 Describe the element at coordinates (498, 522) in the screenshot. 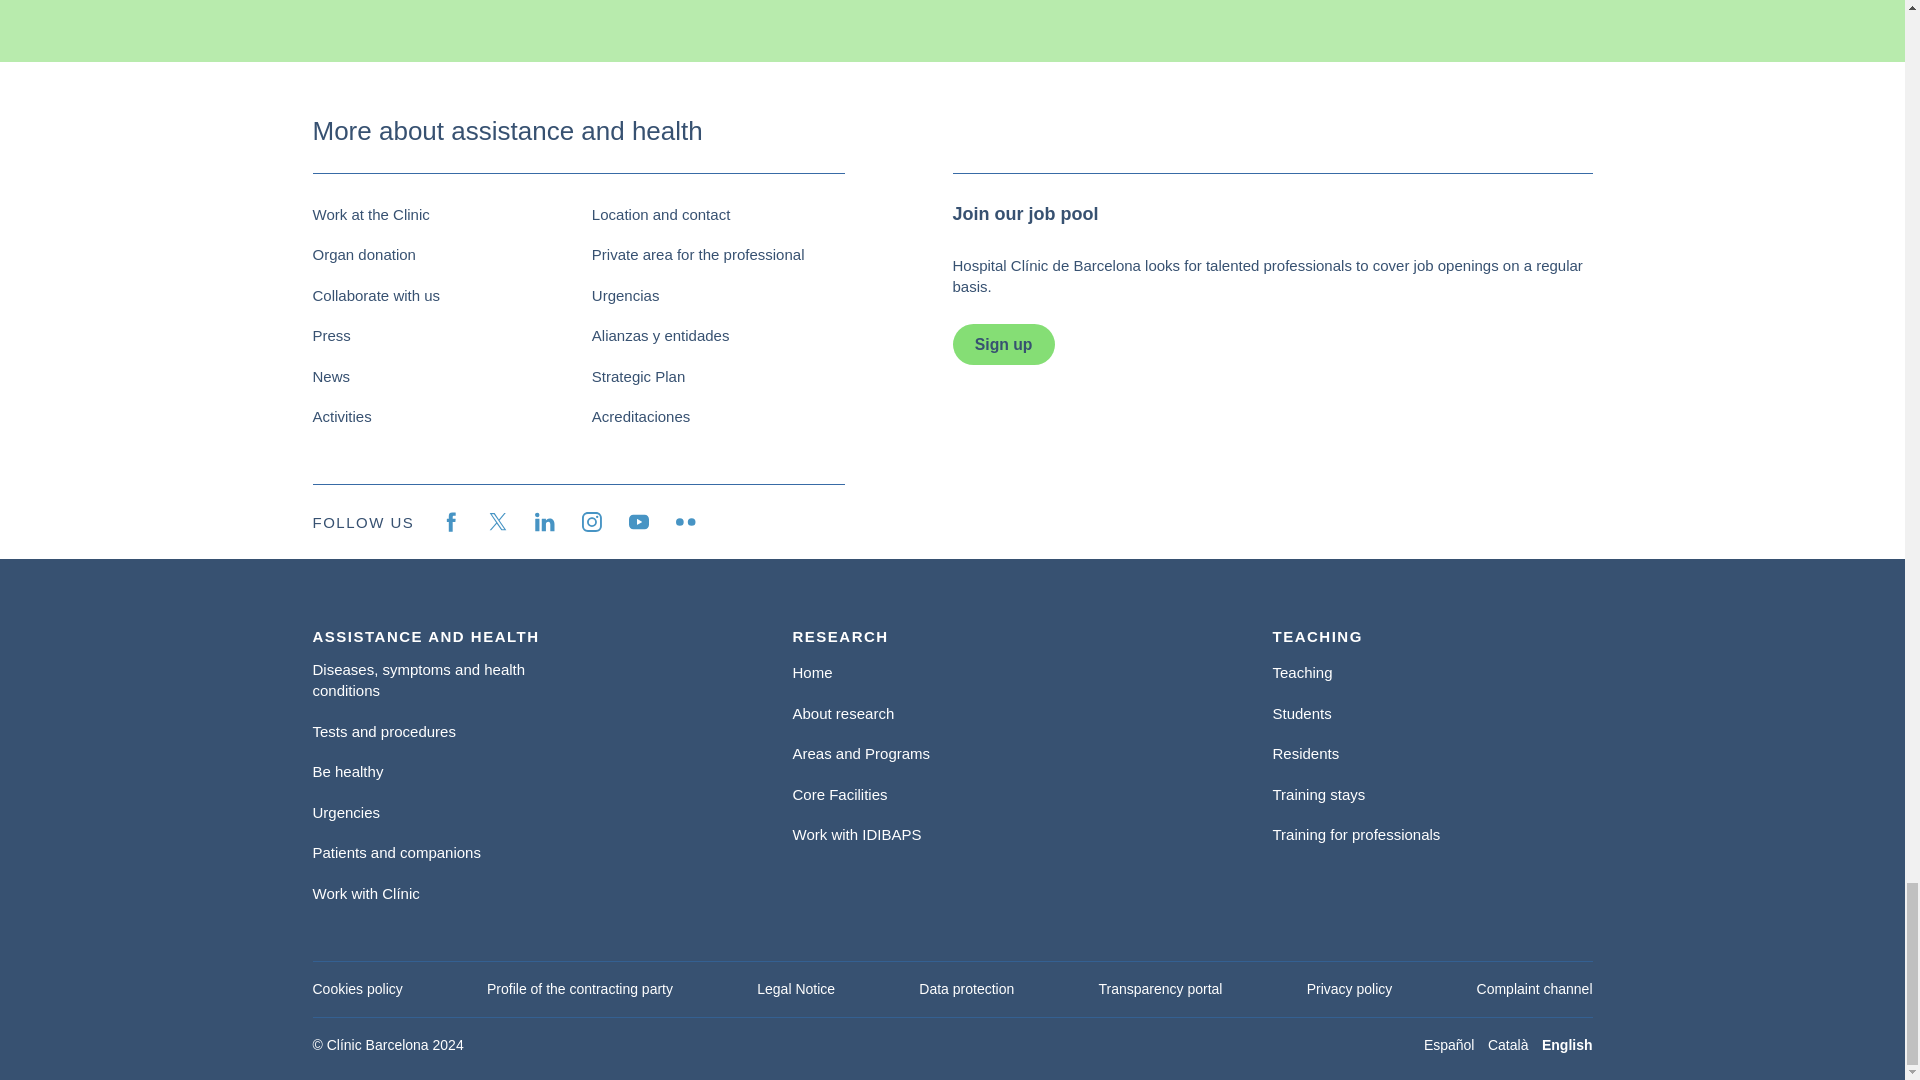

I see `Follow us on twitter` at that location.